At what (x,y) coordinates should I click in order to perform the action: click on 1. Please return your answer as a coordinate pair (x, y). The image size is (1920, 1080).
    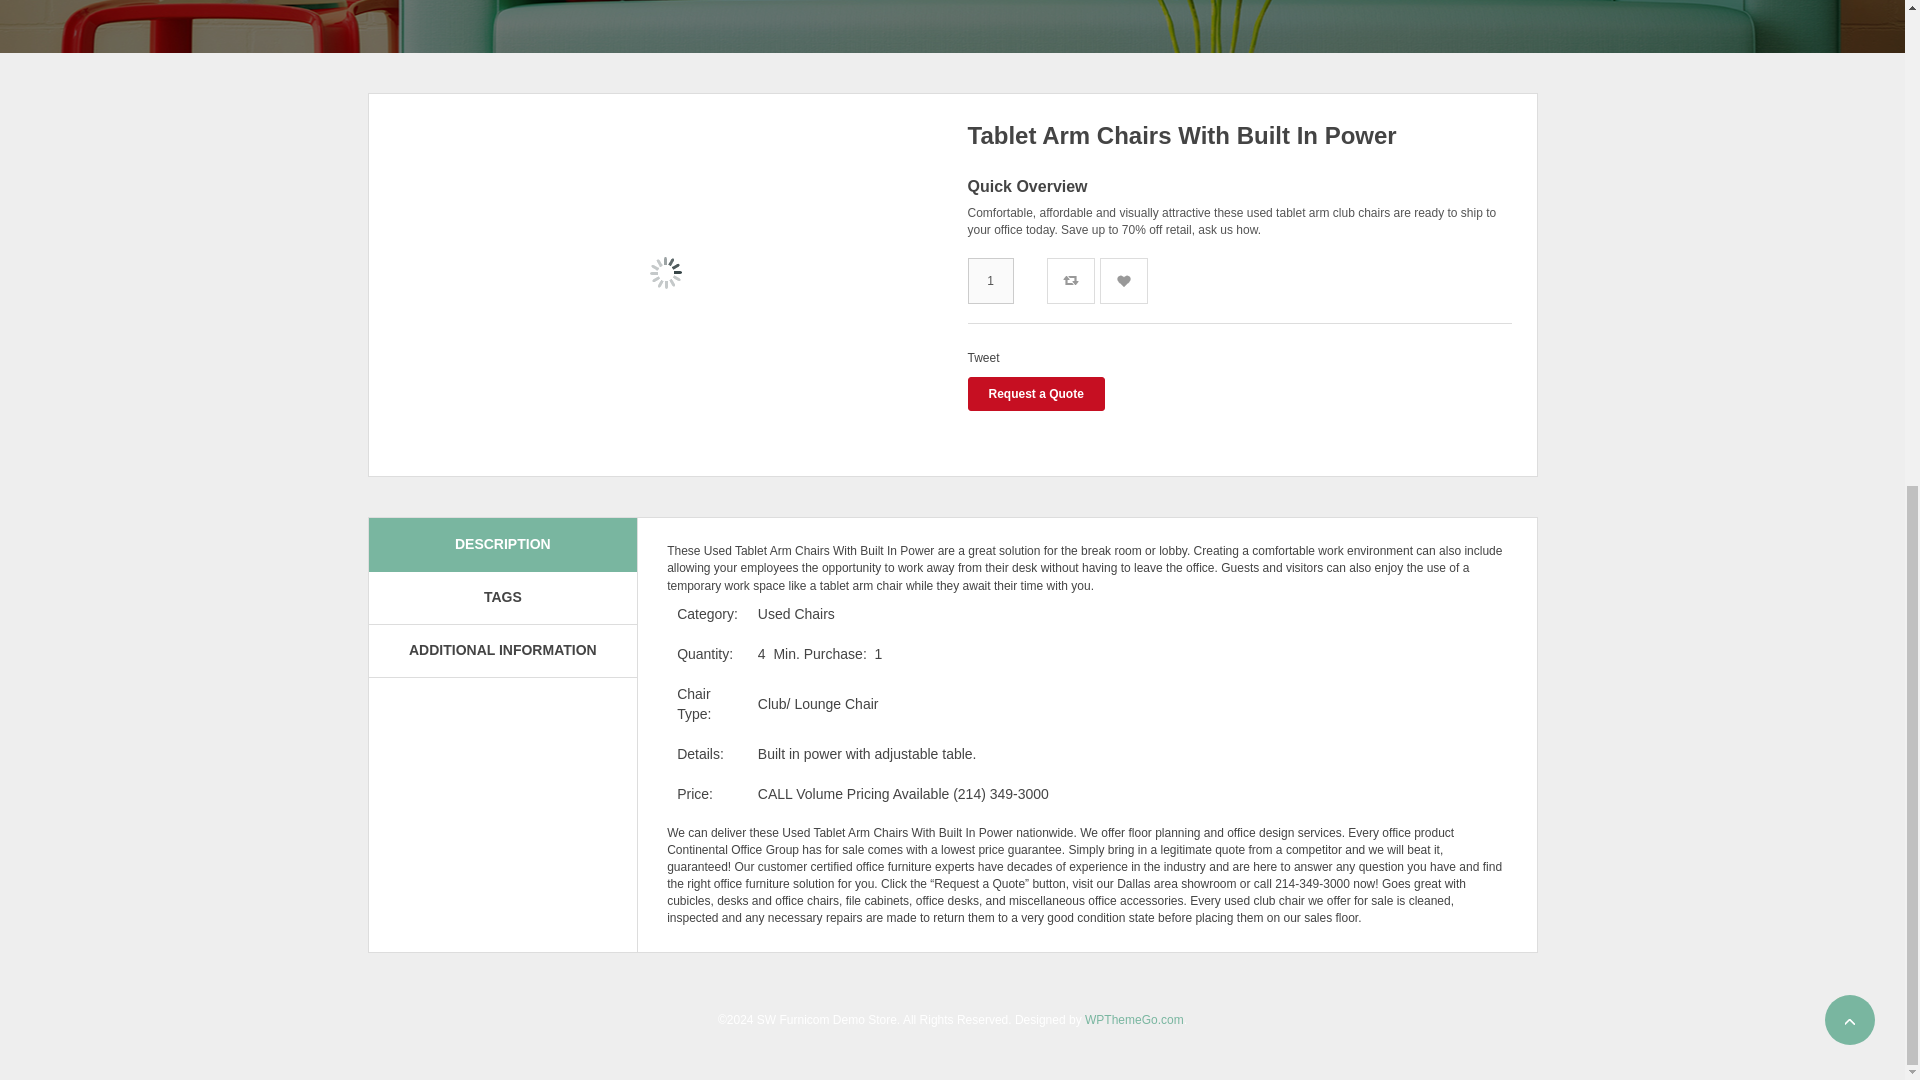
    Looking at the image, I should click on (990, 280).